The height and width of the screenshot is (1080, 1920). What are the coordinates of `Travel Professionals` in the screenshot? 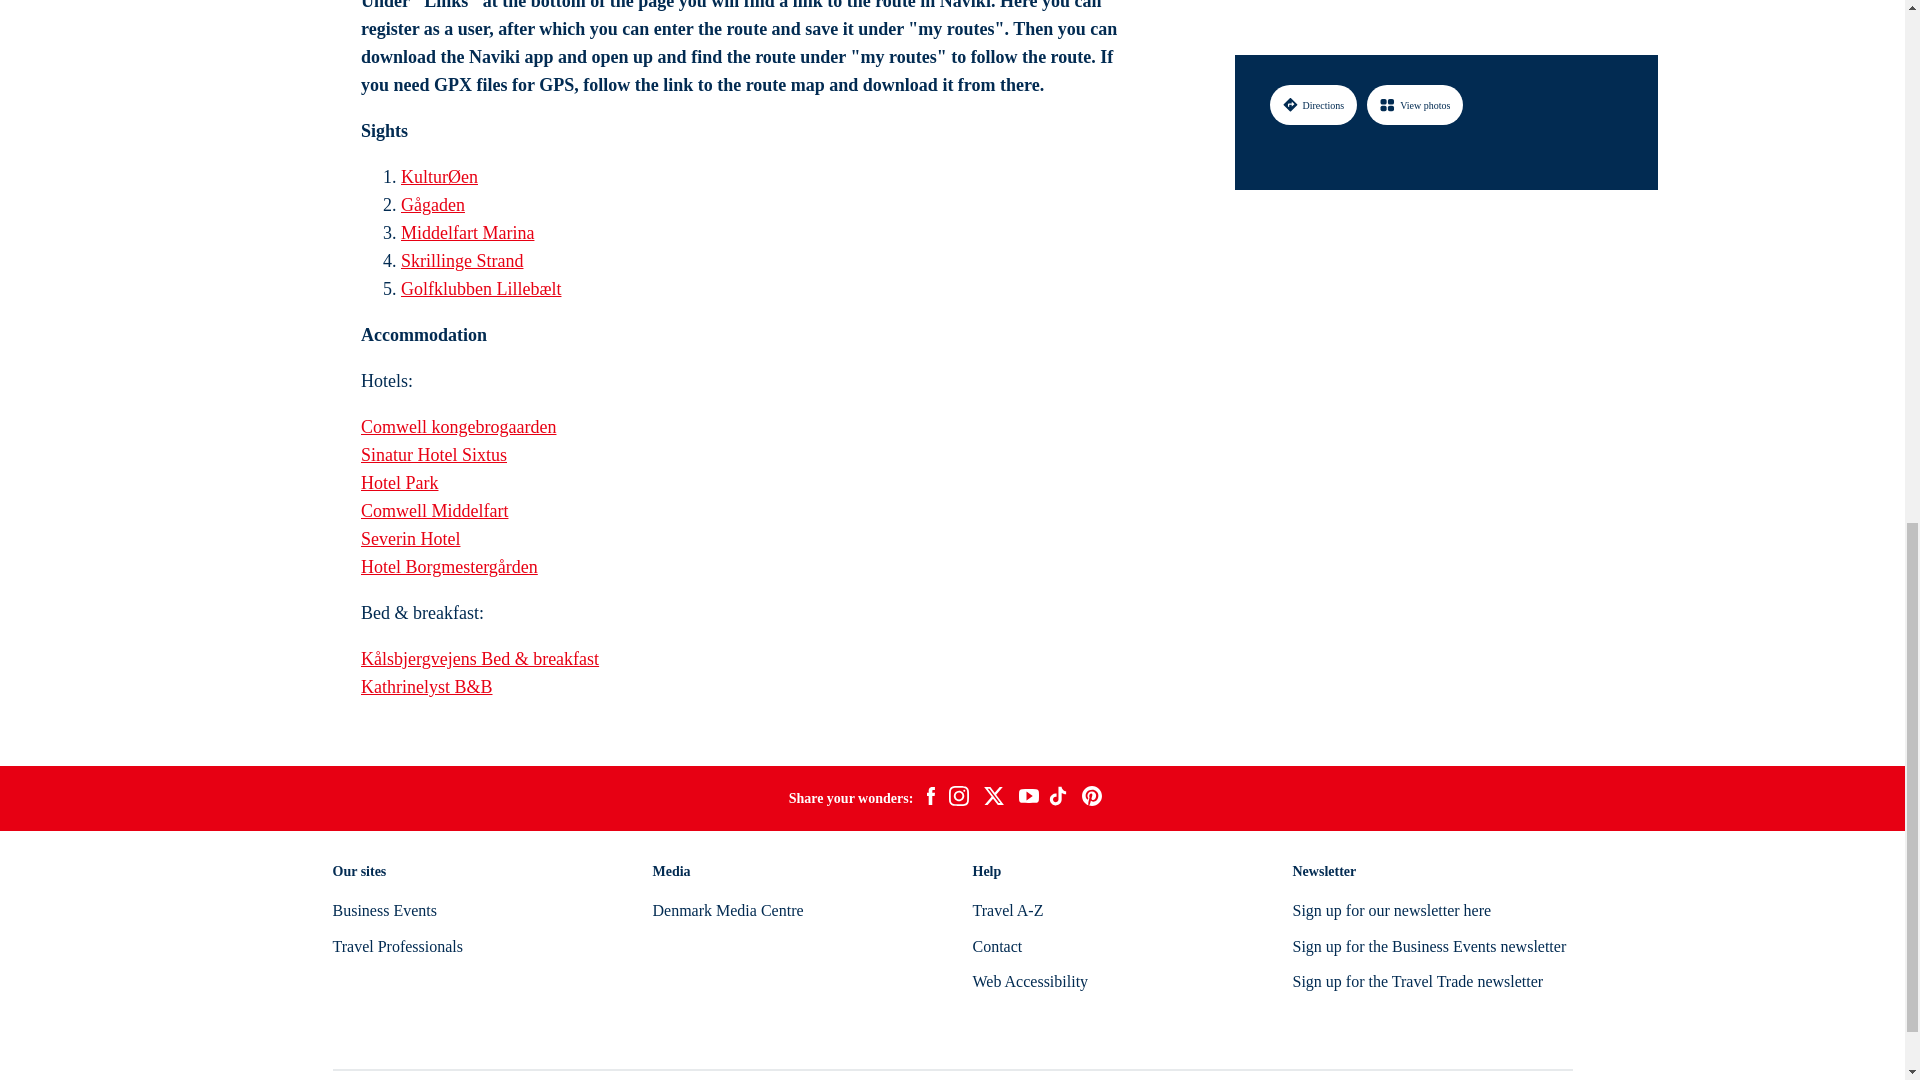 It's located at (397, 946).